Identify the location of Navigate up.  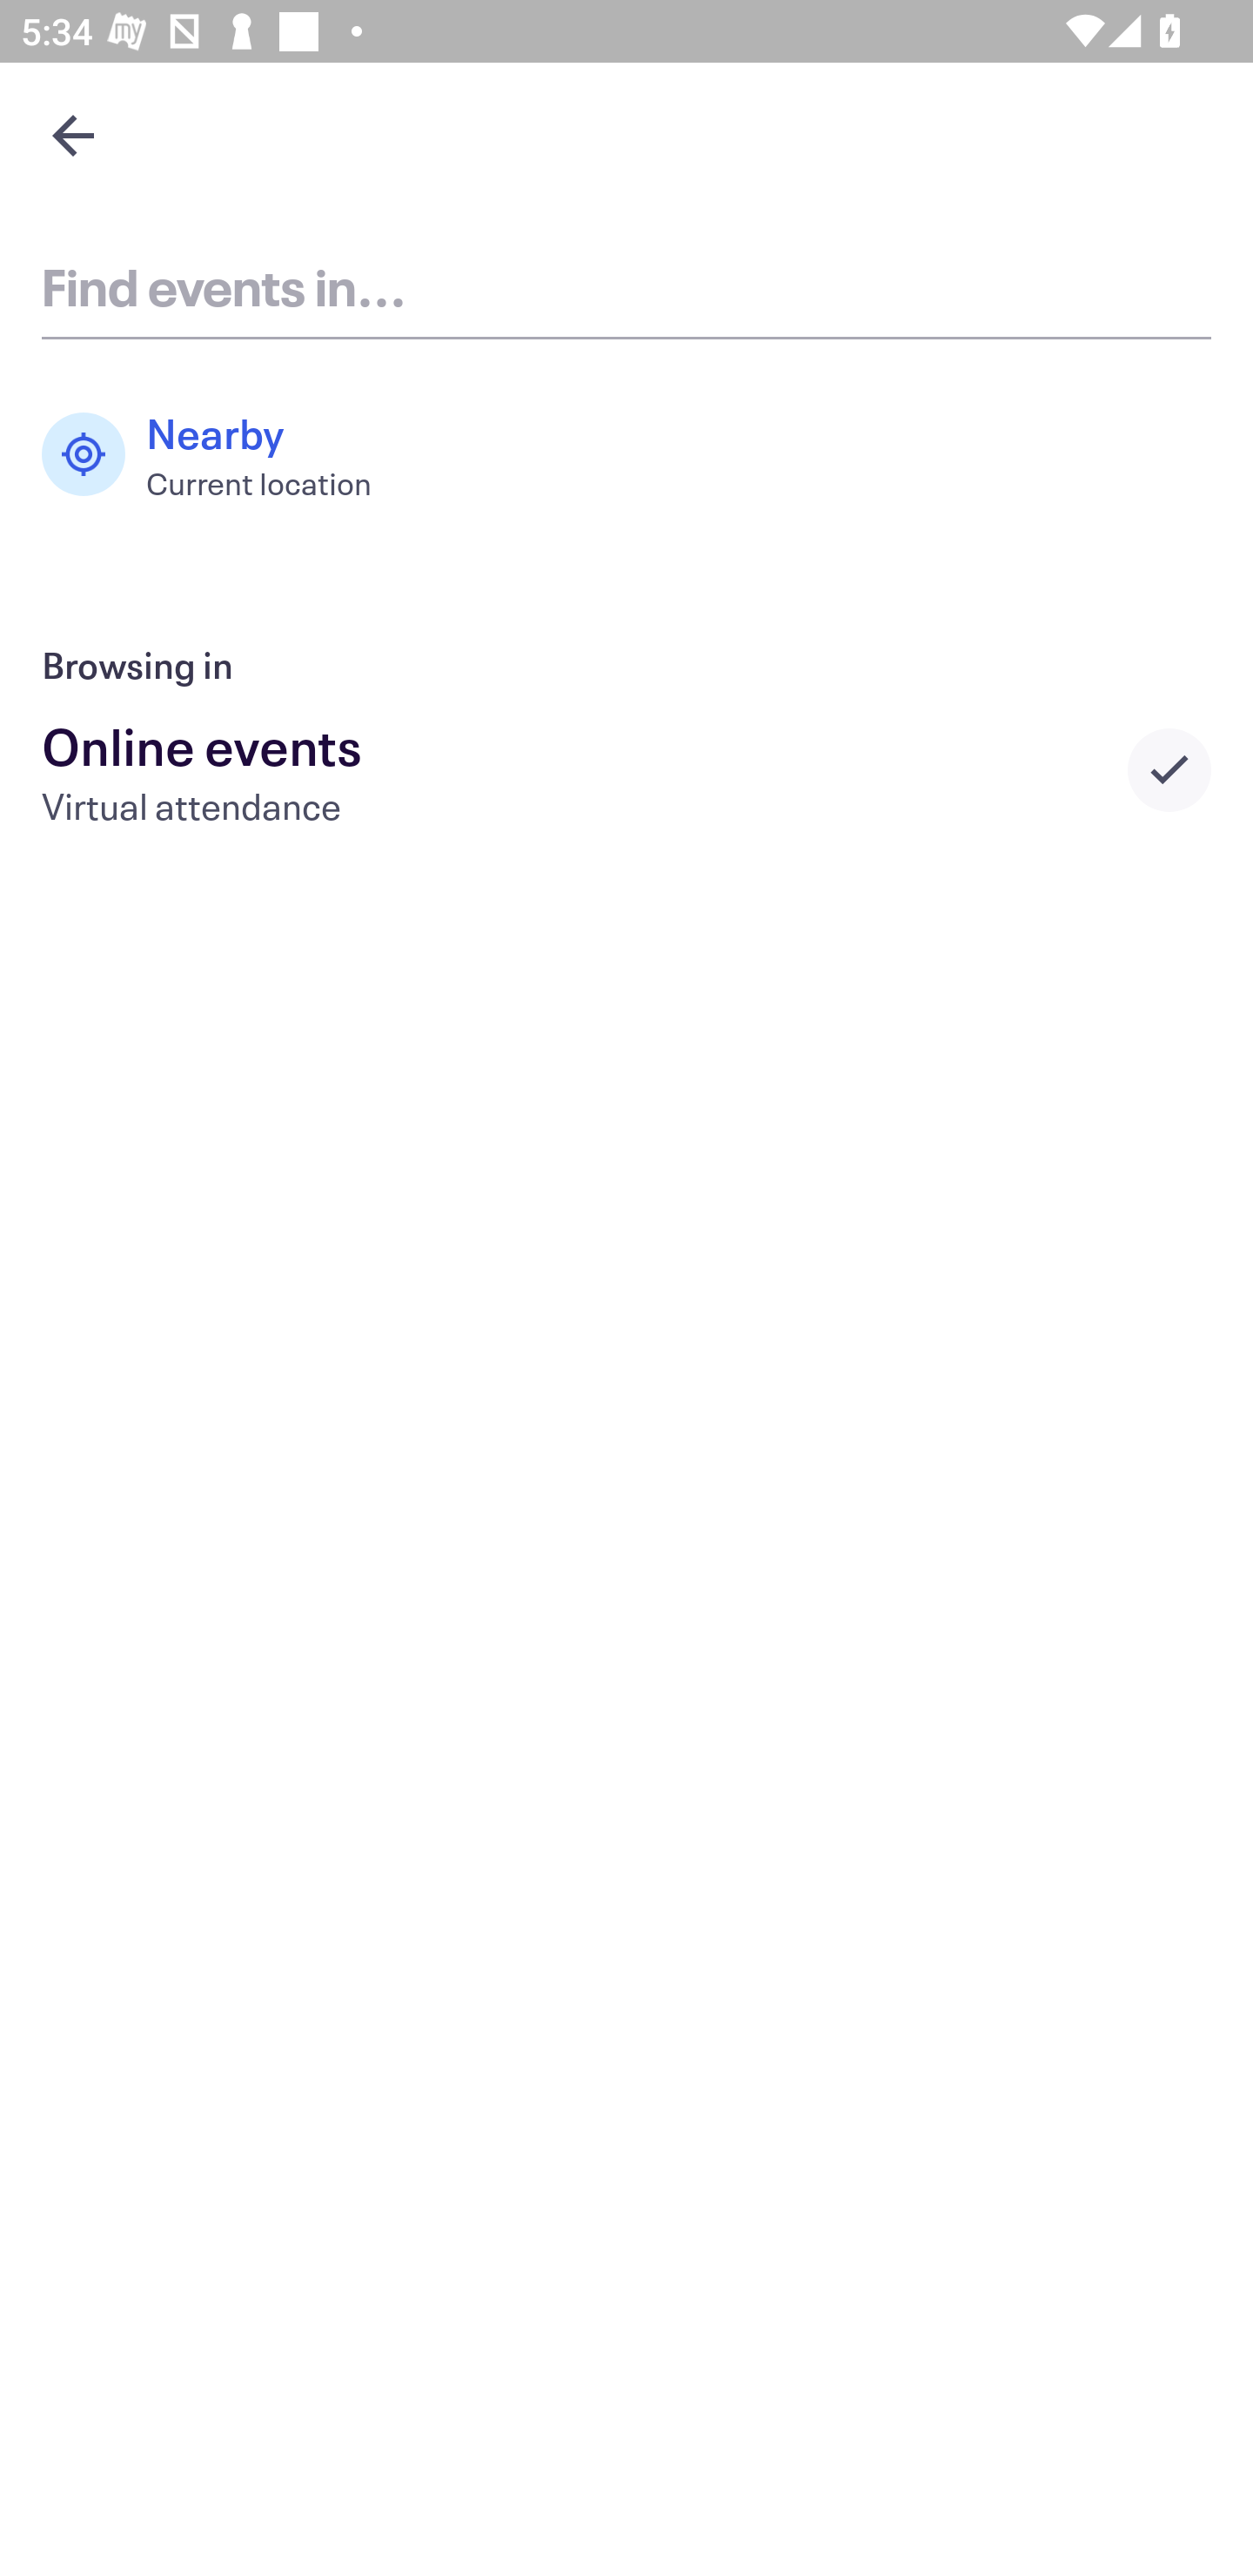
(73, 135).